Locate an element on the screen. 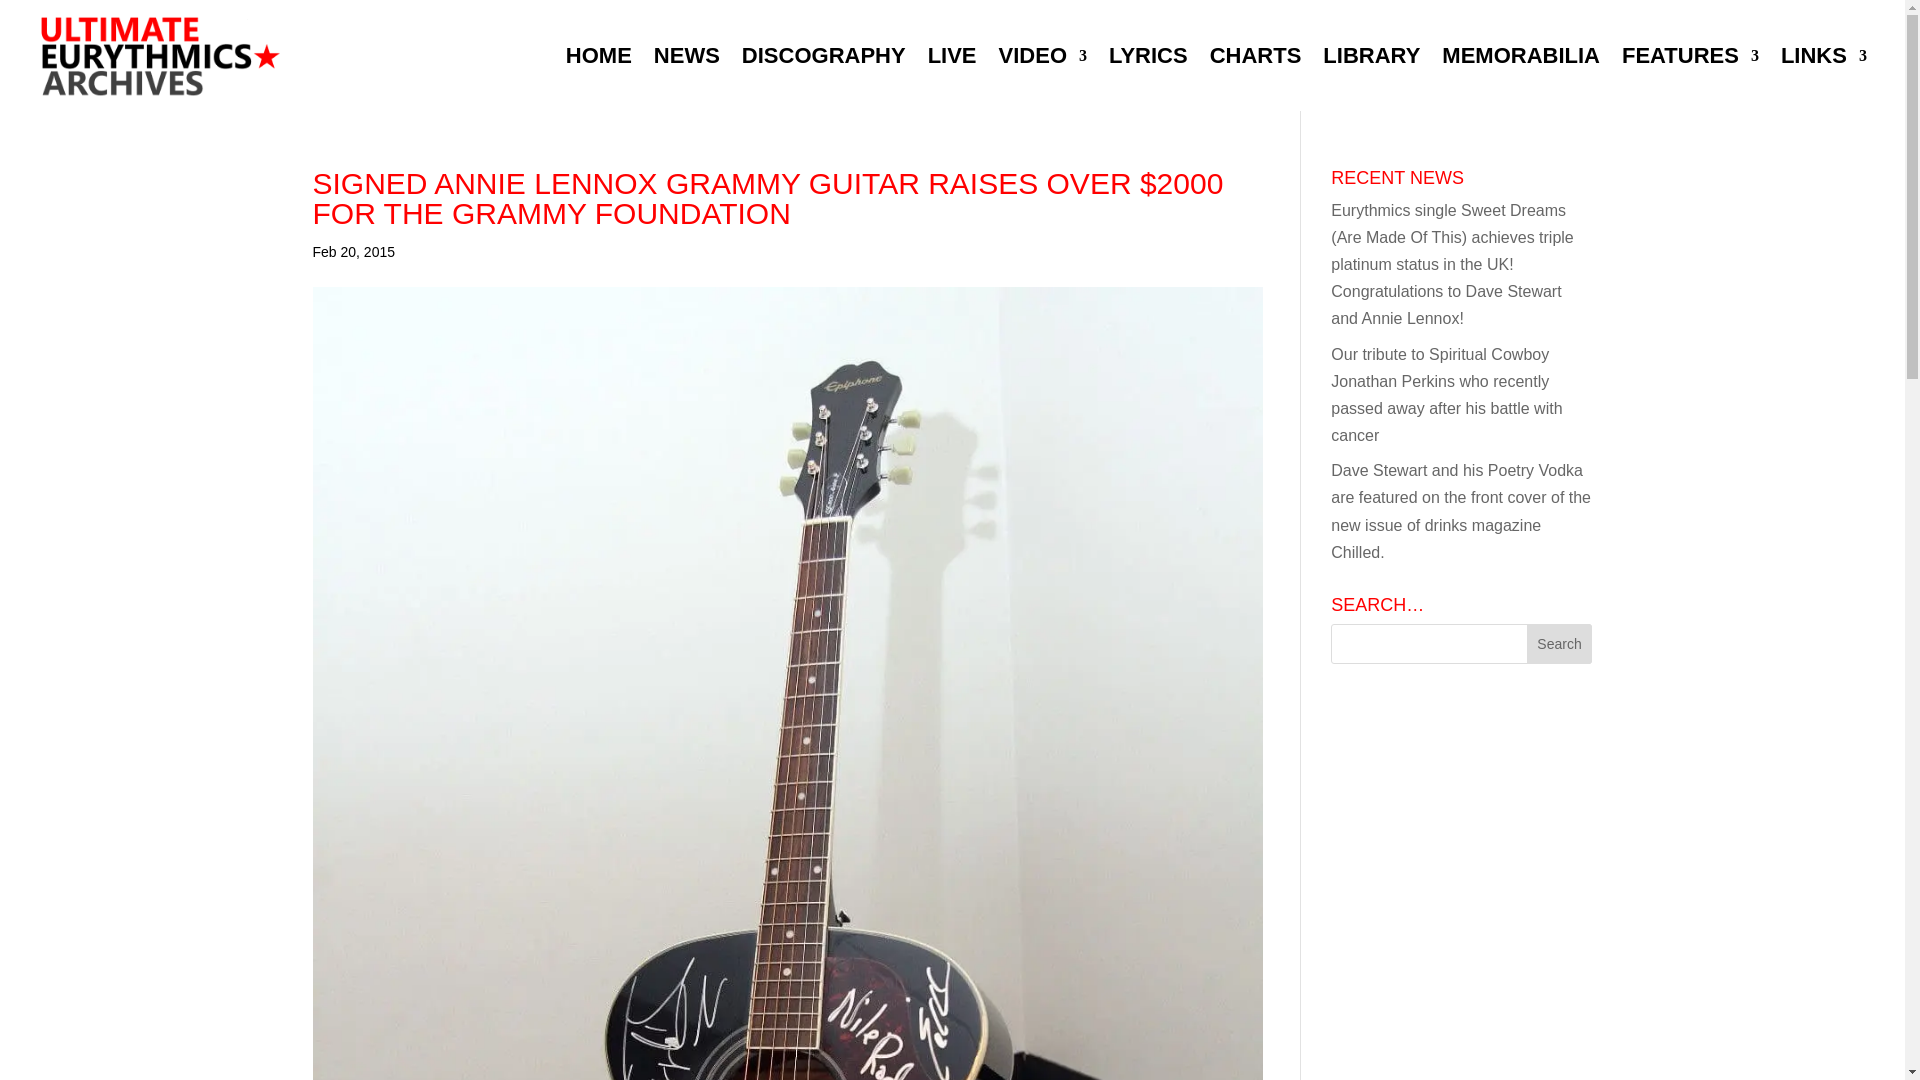 This screenshot has height=1080, width=1920. FEATURES is located at coordinates (1690, 56).